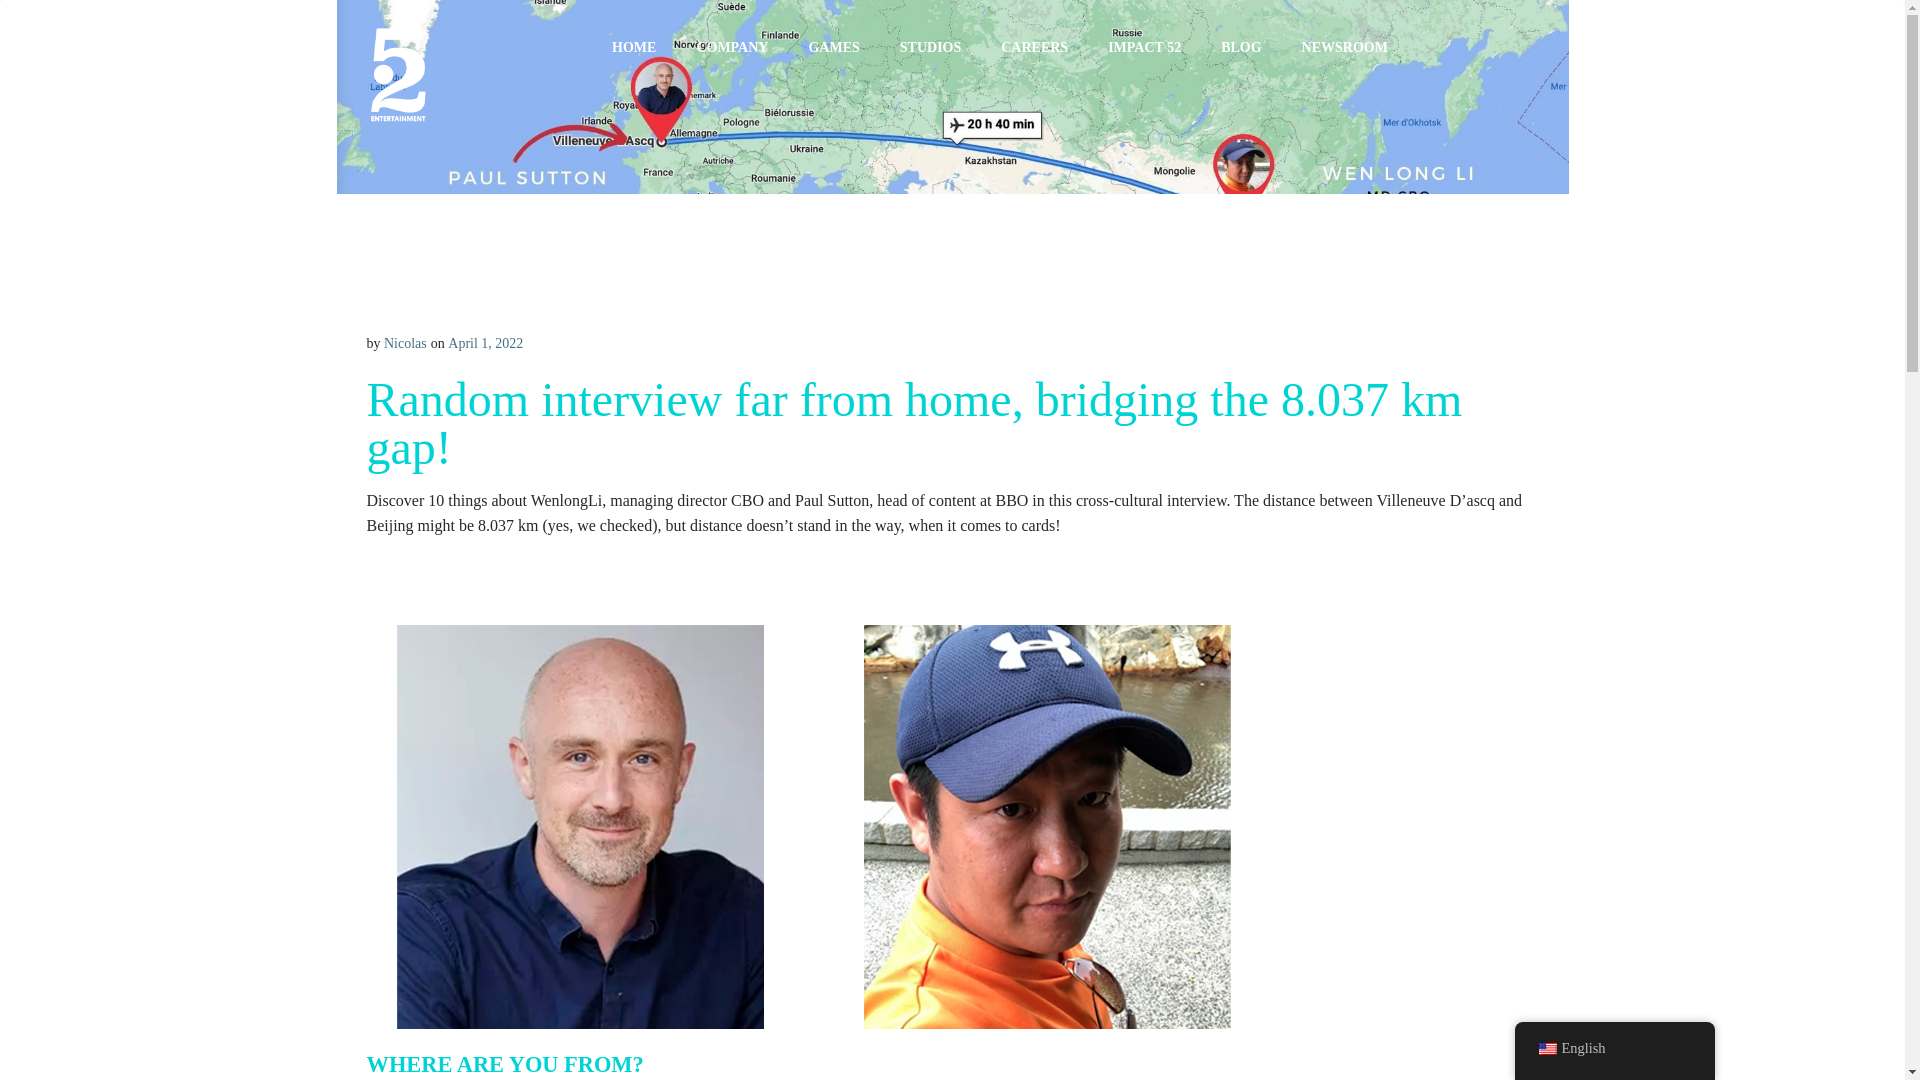  Describe the element at coordinates (1241, 47) in the screenshot. I see `BLOG` at that location.